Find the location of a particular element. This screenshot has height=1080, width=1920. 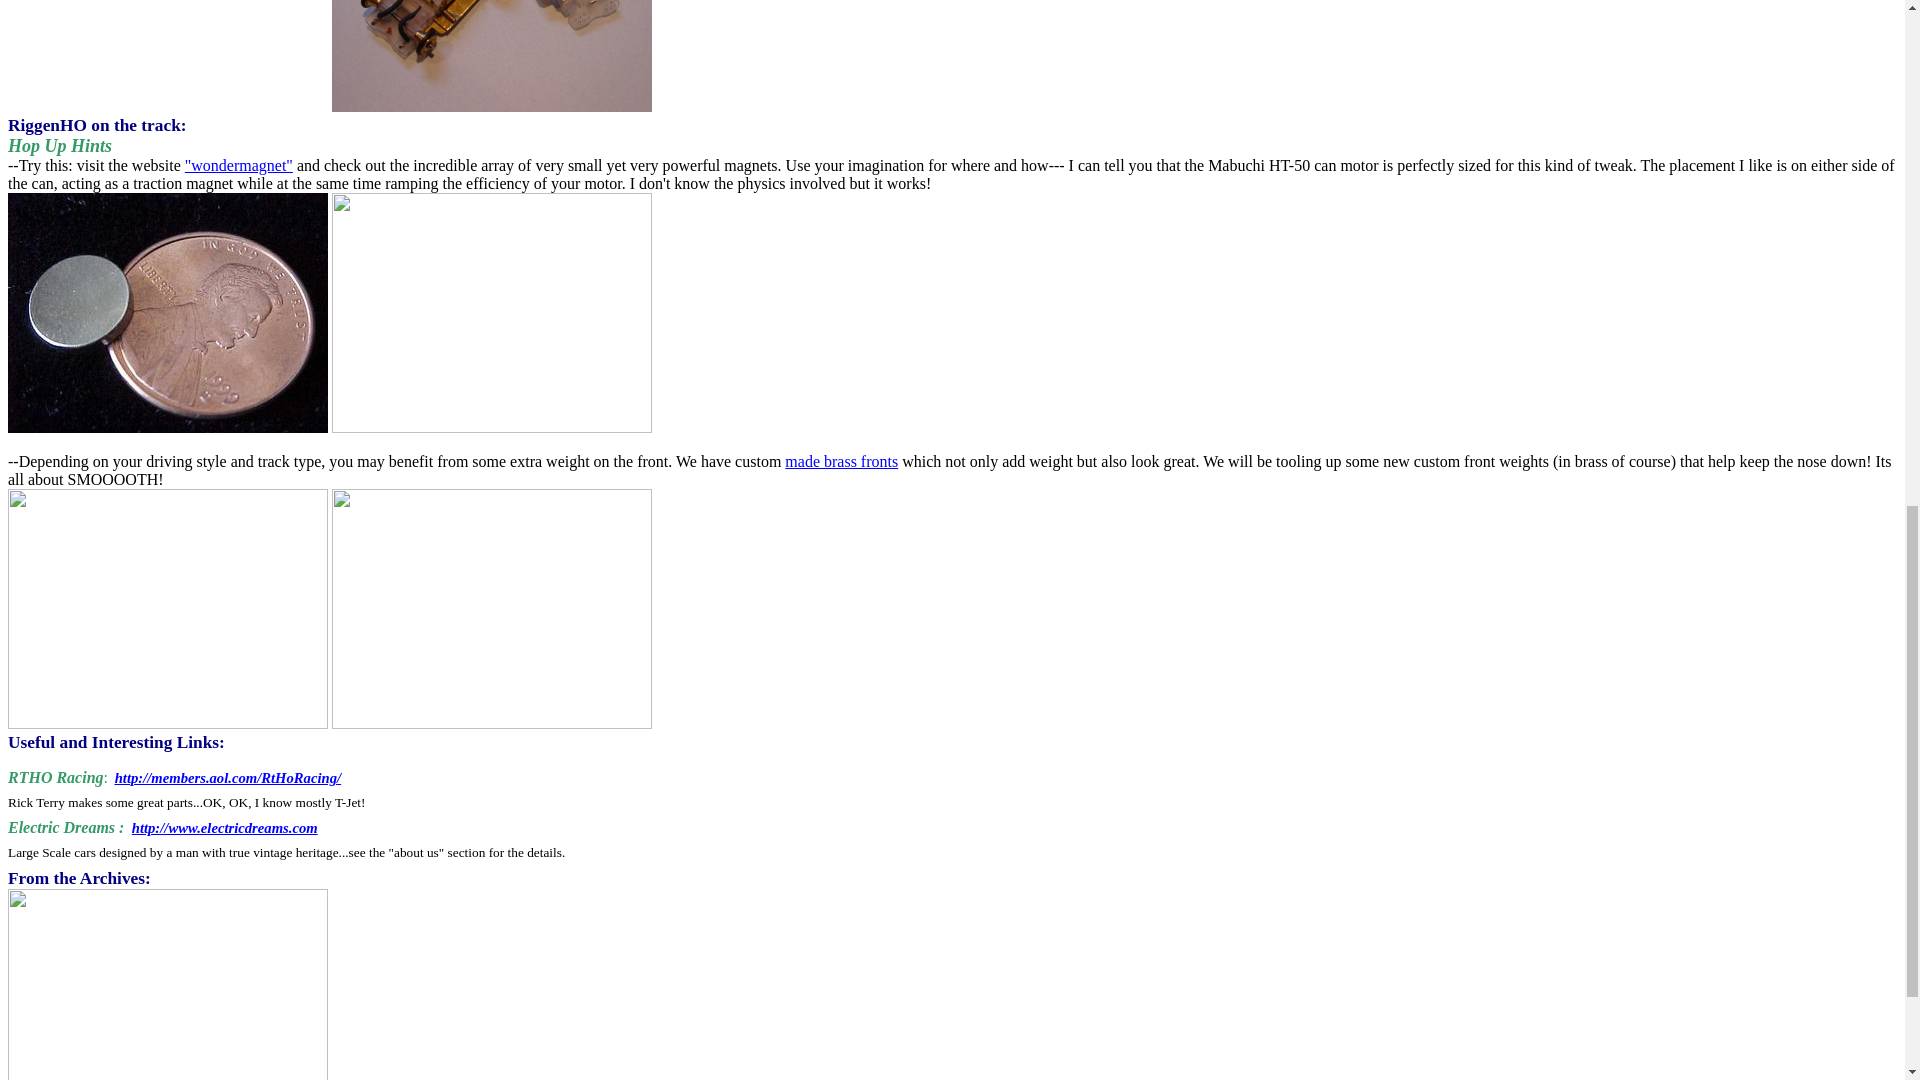

"wondermagnet" is located at coordinates (238, 164).